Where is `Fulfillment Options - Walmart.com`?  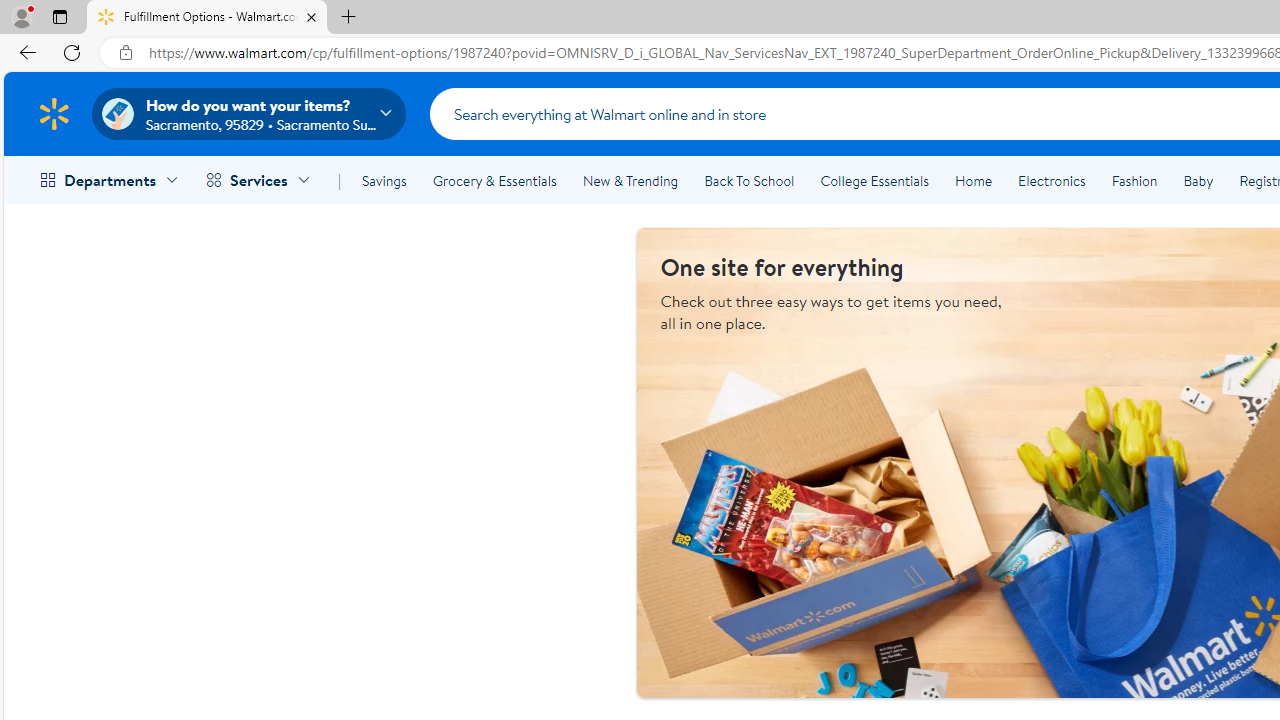 Fulfillment Options - Walmart.com is located at coordinates (207, 18).